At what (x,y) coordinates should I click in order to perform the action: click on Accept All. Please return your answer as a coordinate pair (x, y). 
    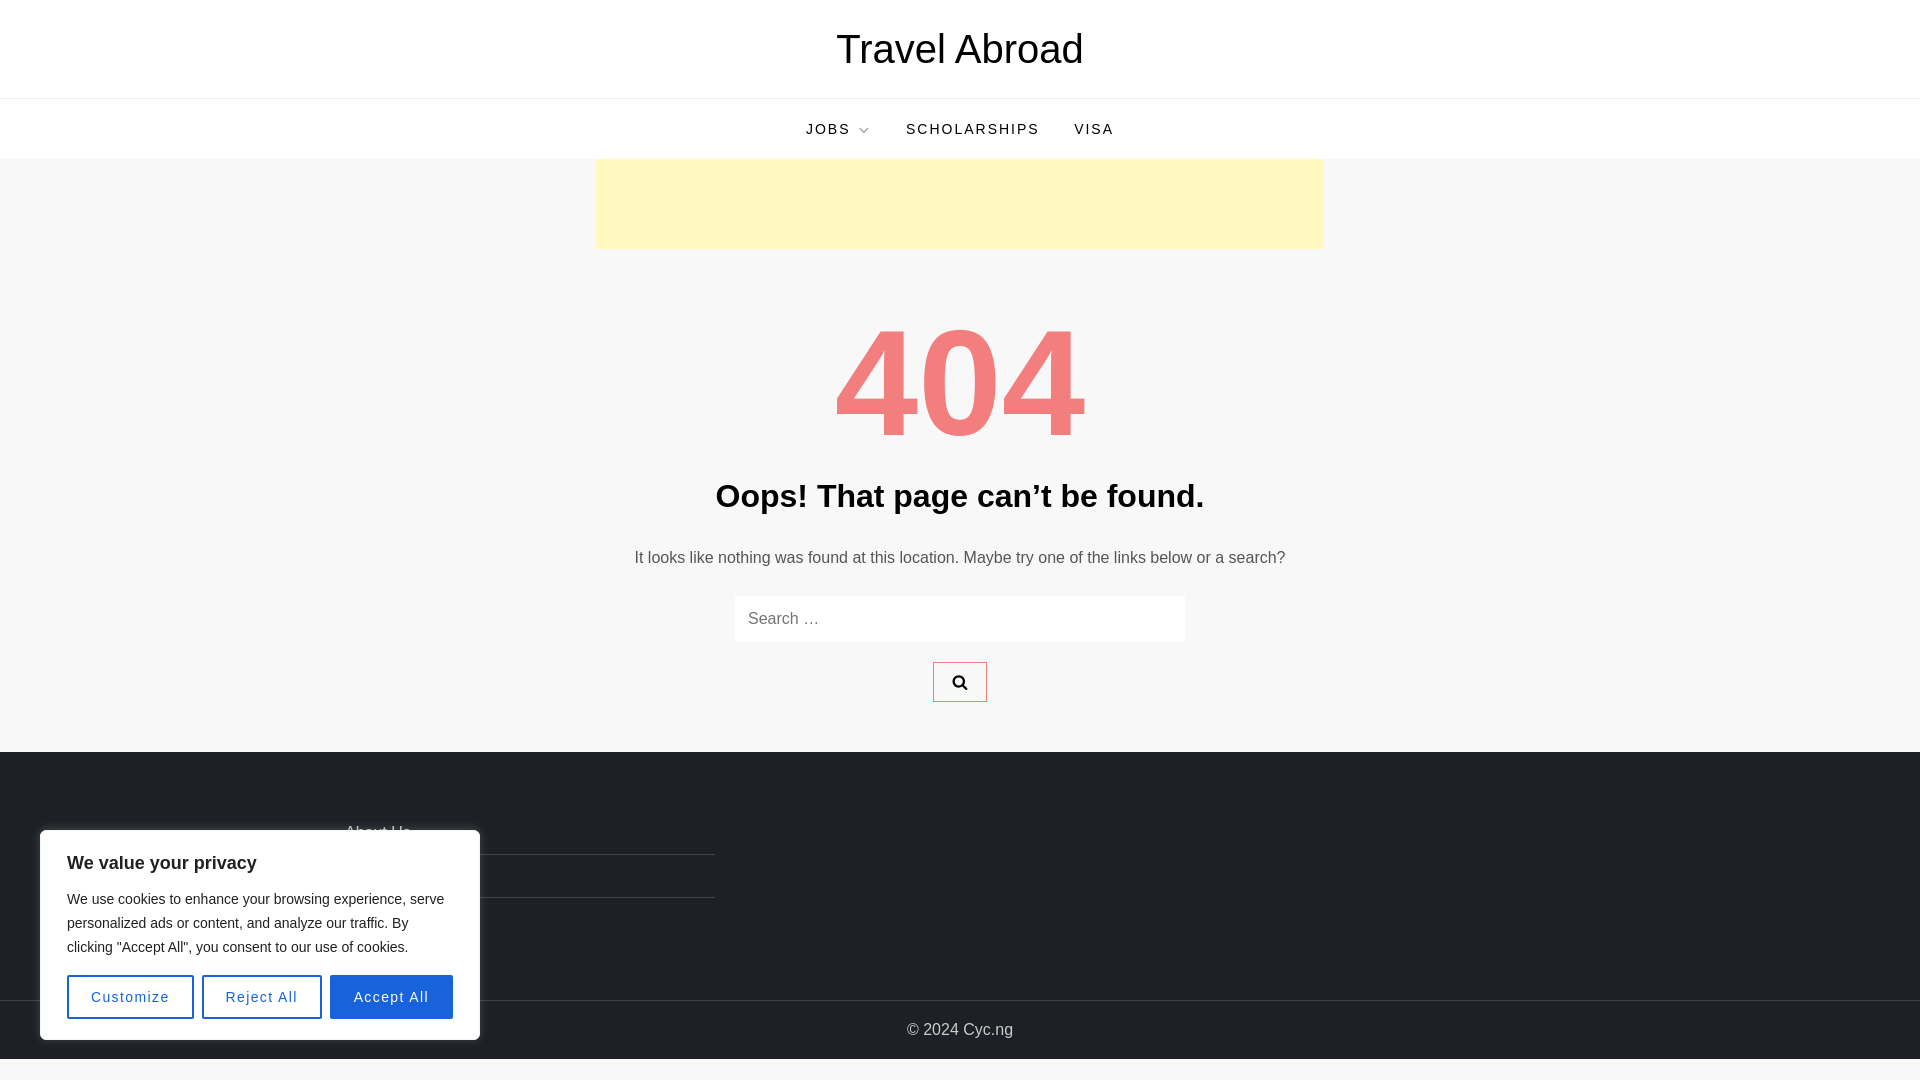
    Looking at the image, I should click on (392, 997).